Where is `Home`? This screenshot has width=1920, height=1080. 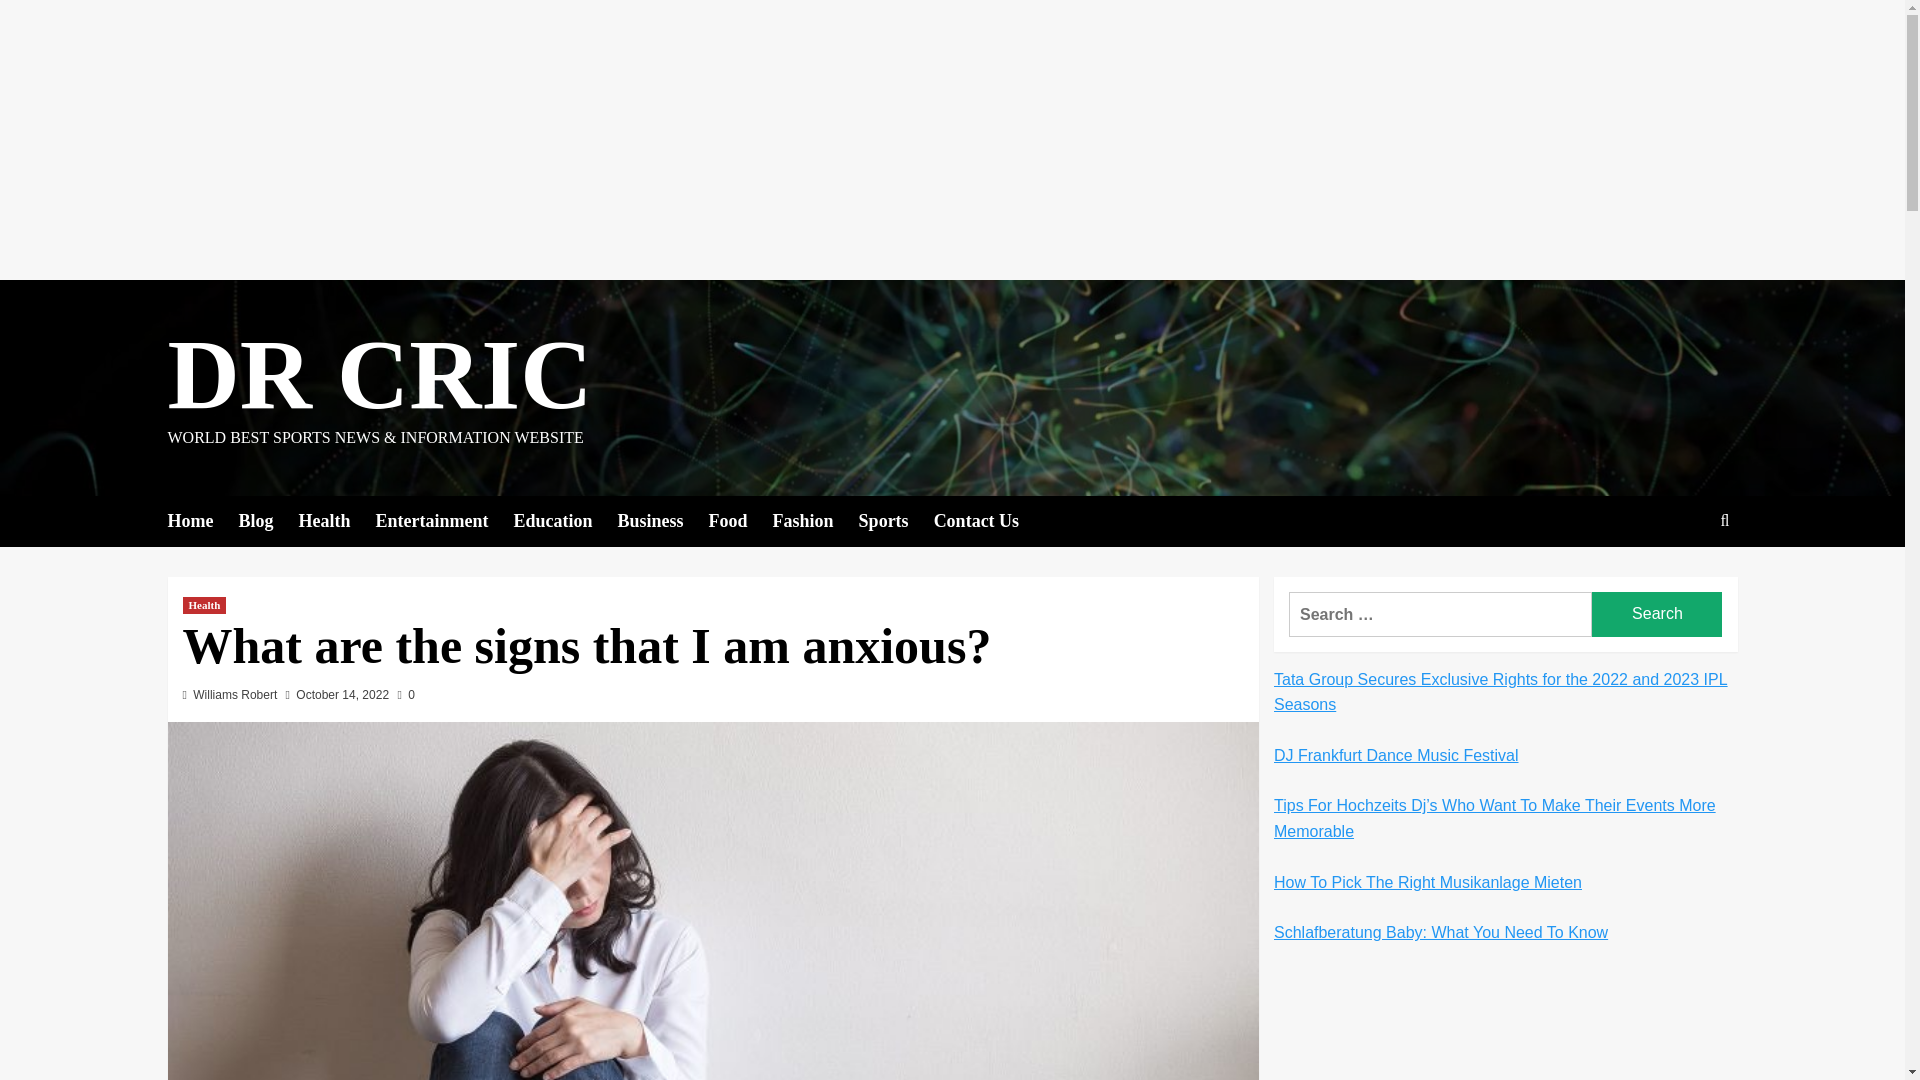 Home is located at coordinates (203, 520).